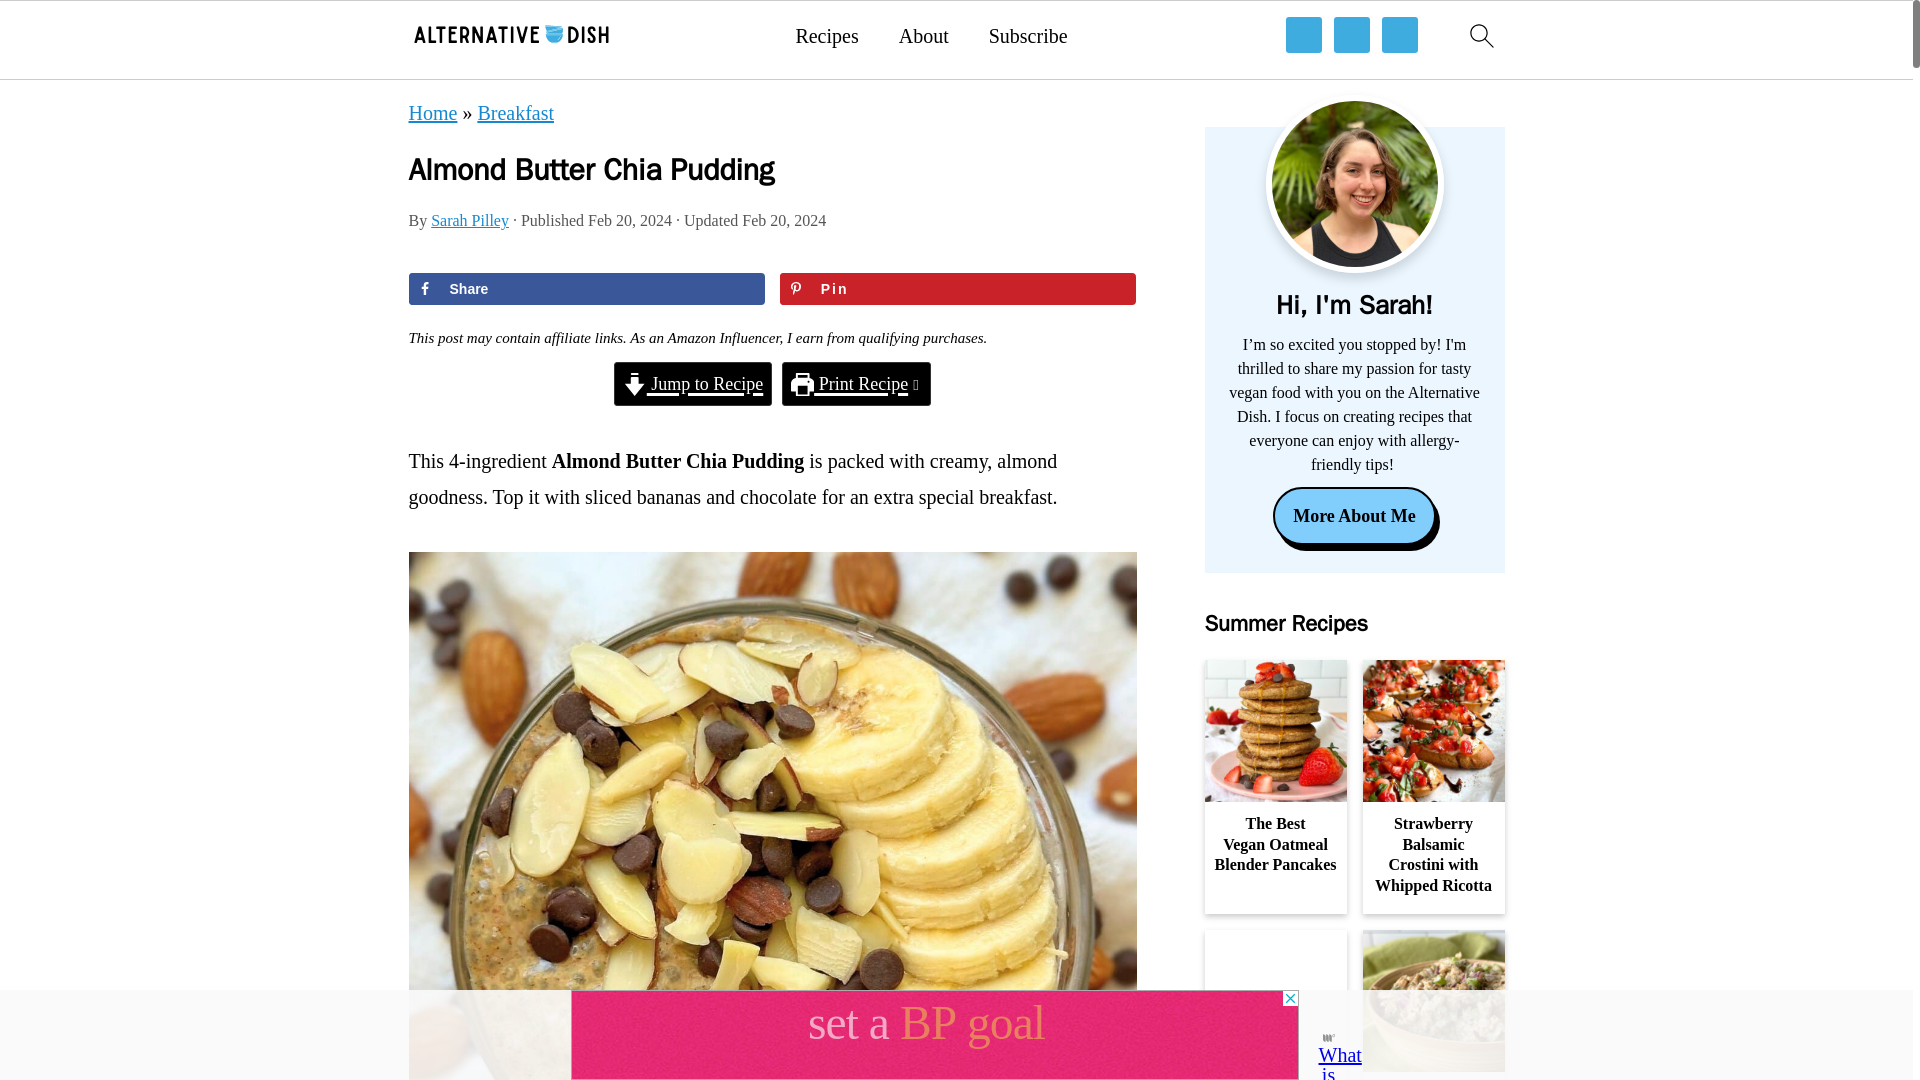 Image resolution: width=1920 pixels, height=1080 pixels. Describe the element at coordinates (958, 288) in the screenshot. I see `Save to Pinterest` at that location.